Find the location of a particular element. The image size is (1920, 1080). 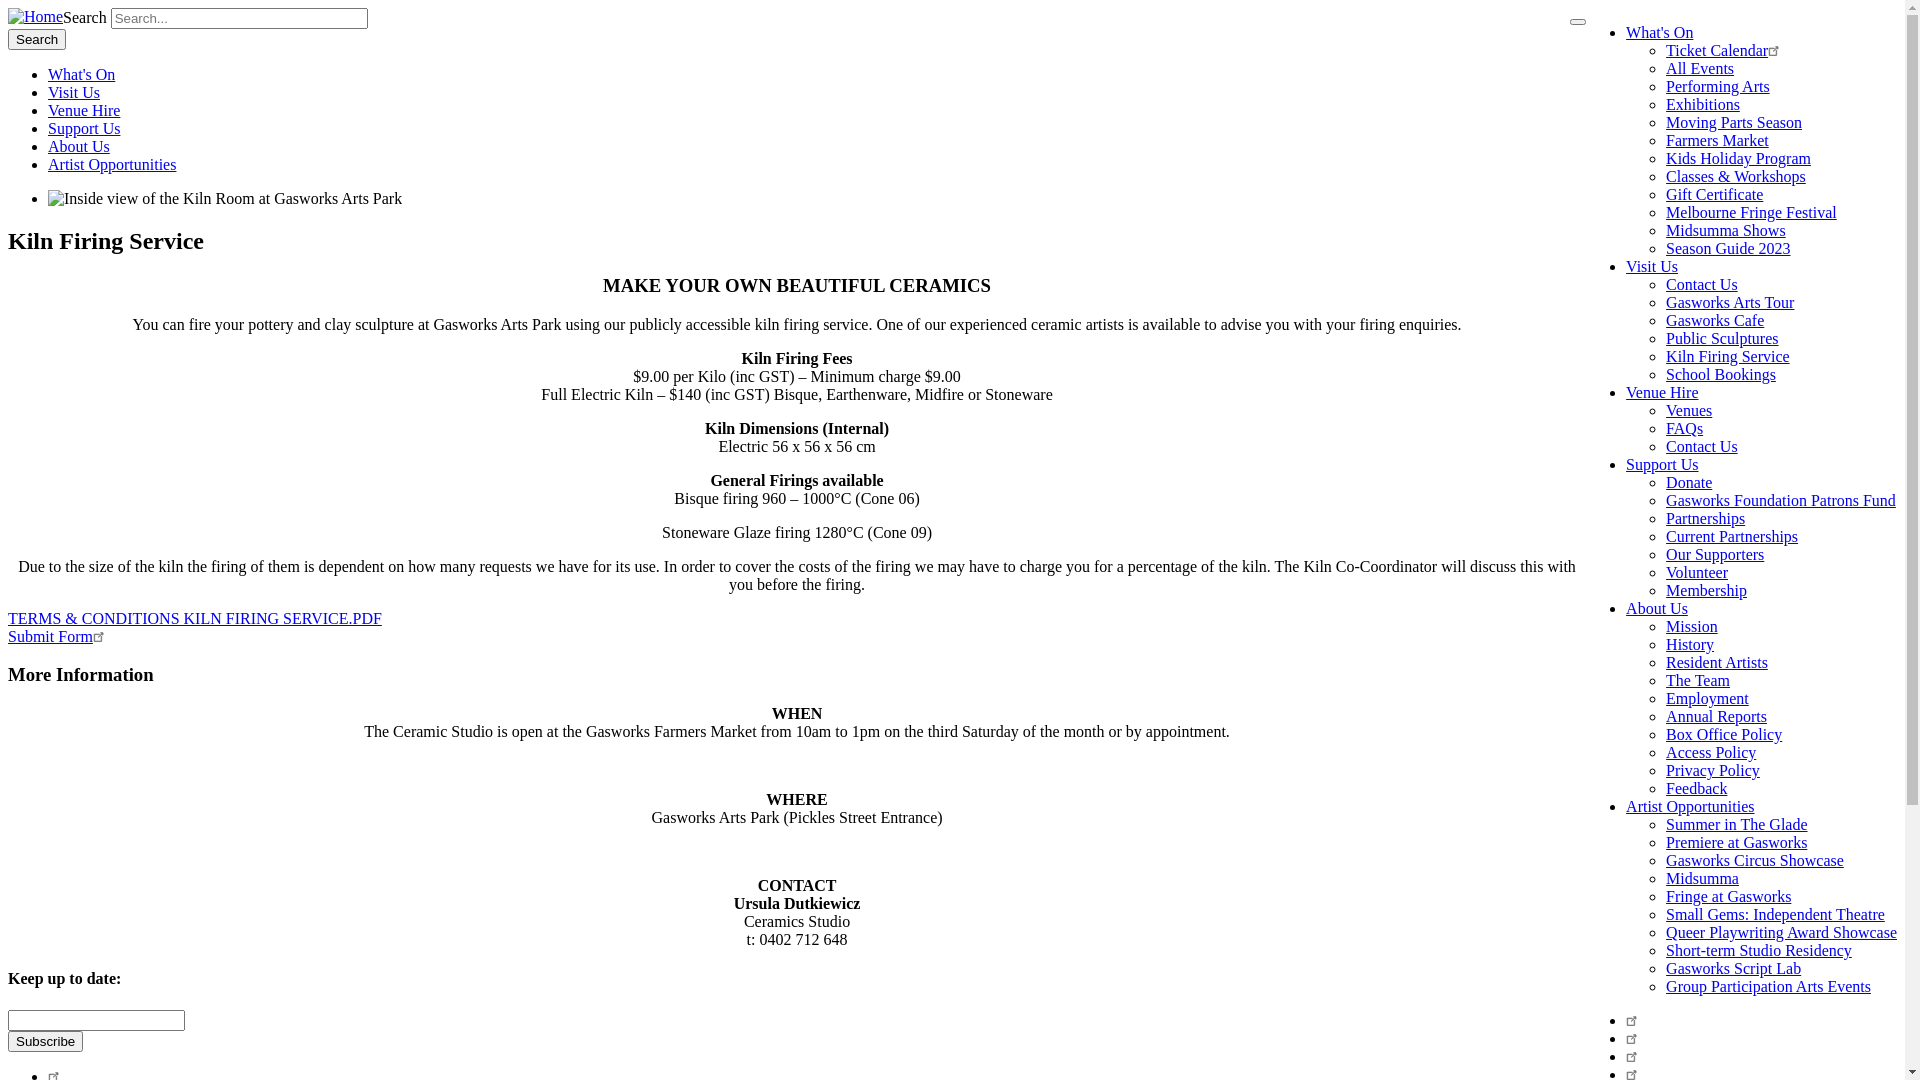

About Us is located at coordinates (1657, 608).